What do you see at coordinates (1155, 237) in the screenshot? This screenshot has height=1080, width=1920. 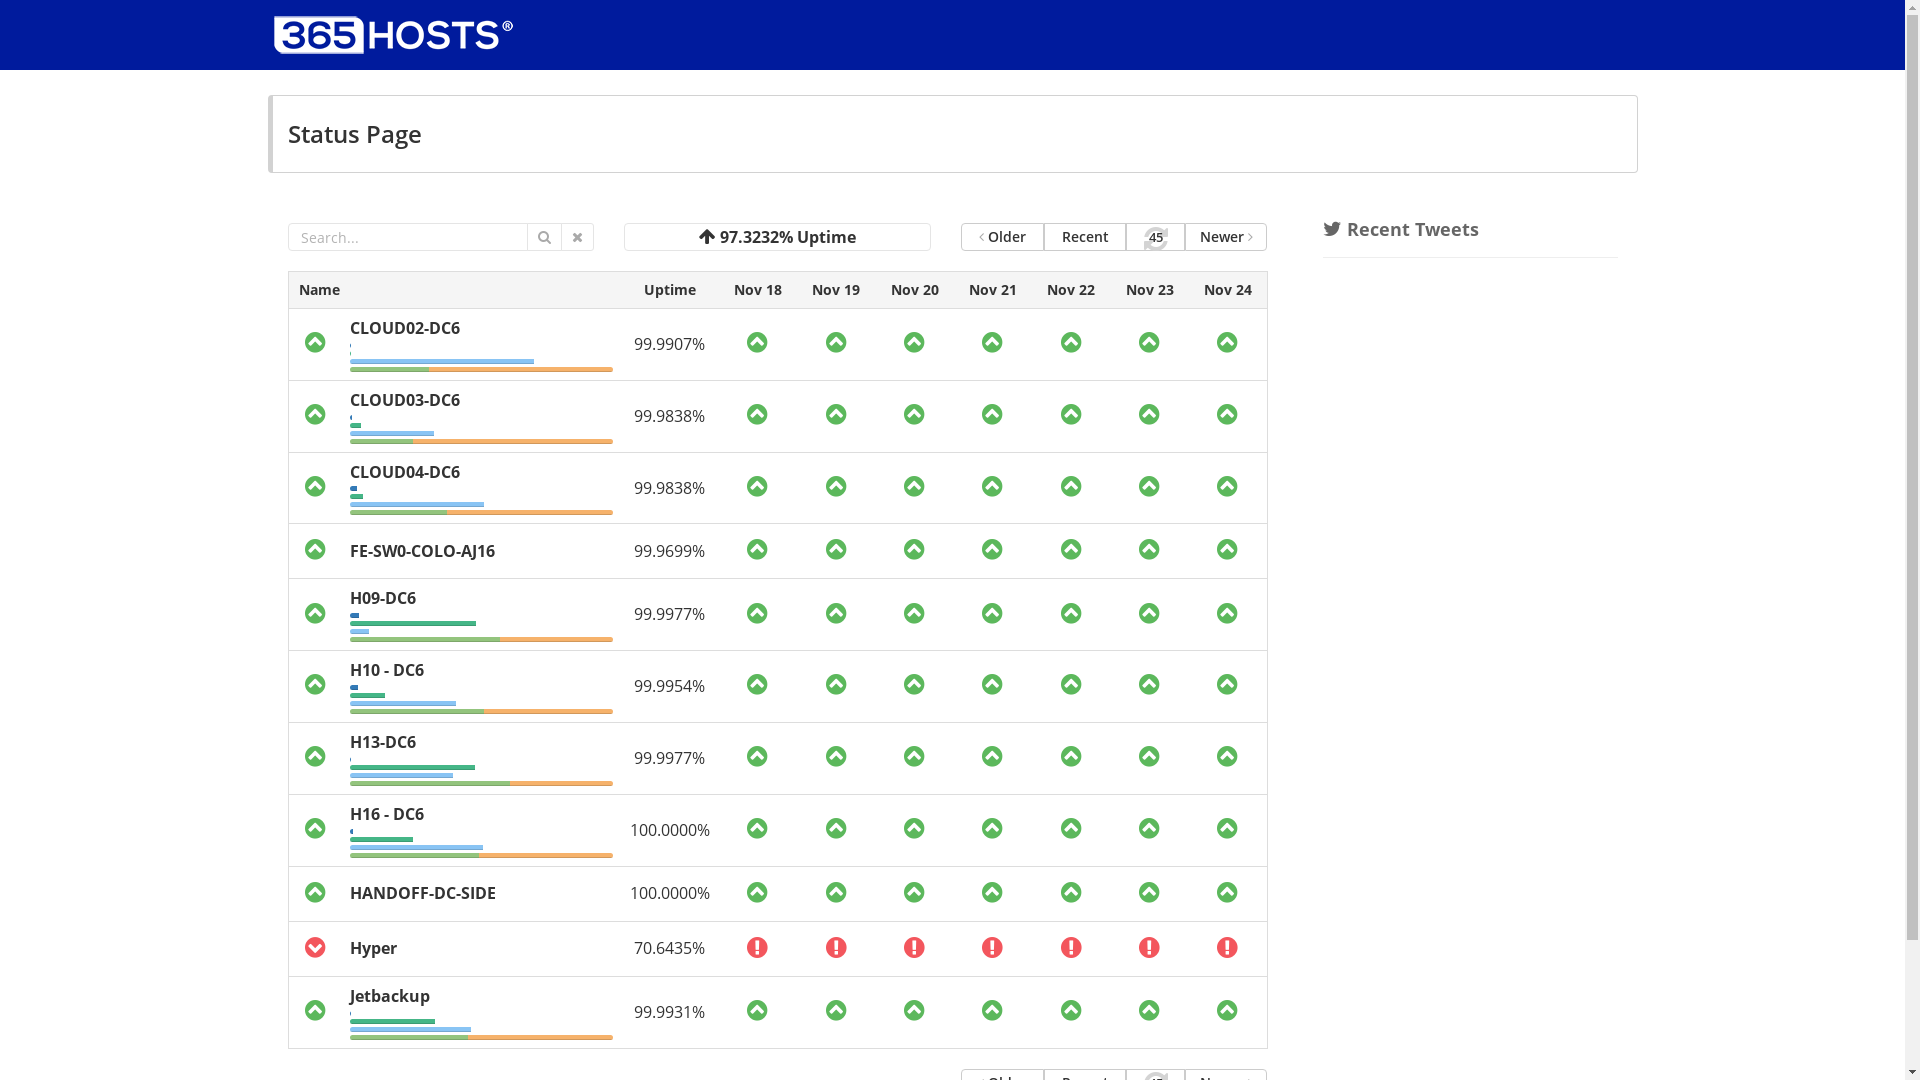 I see `49` at bounding box center [1155, 237].